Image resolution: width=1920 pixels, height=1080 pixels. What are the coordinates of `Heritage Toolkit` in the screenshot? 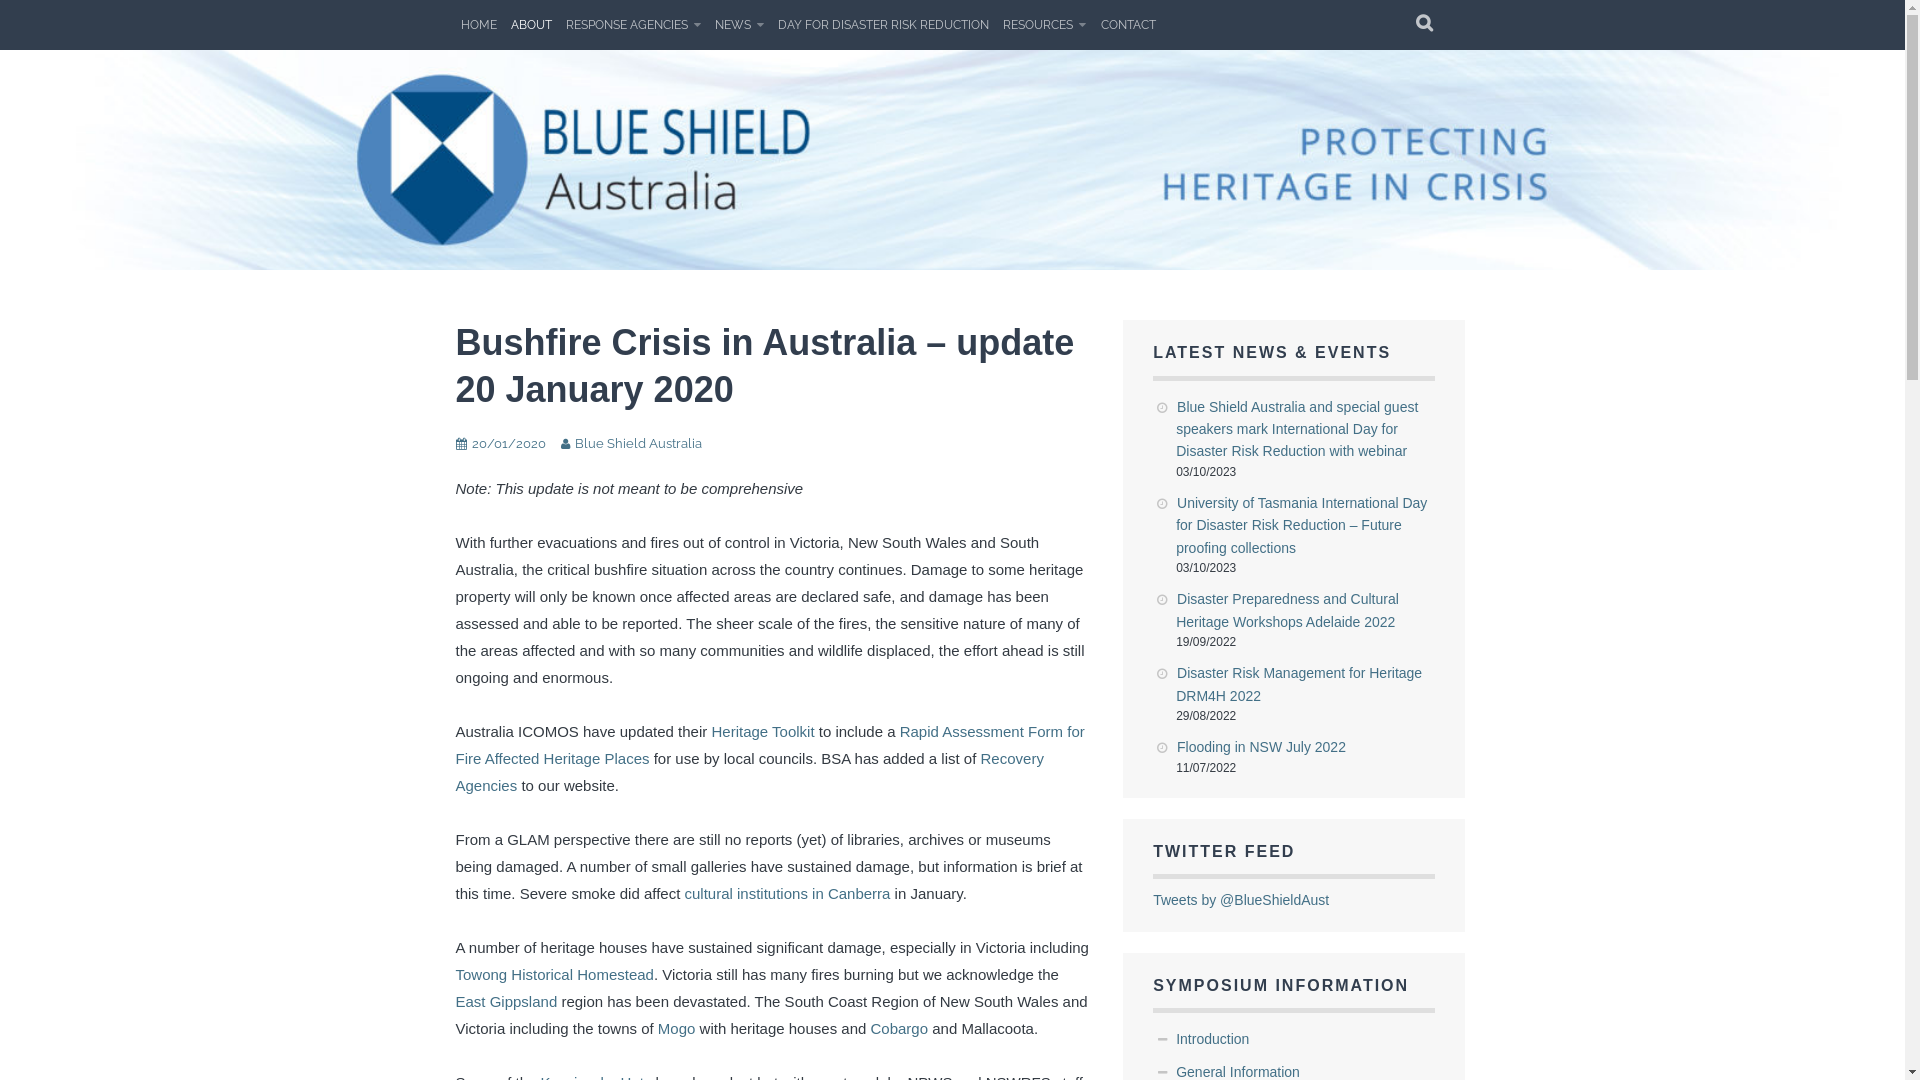 It's located at (762, 732).